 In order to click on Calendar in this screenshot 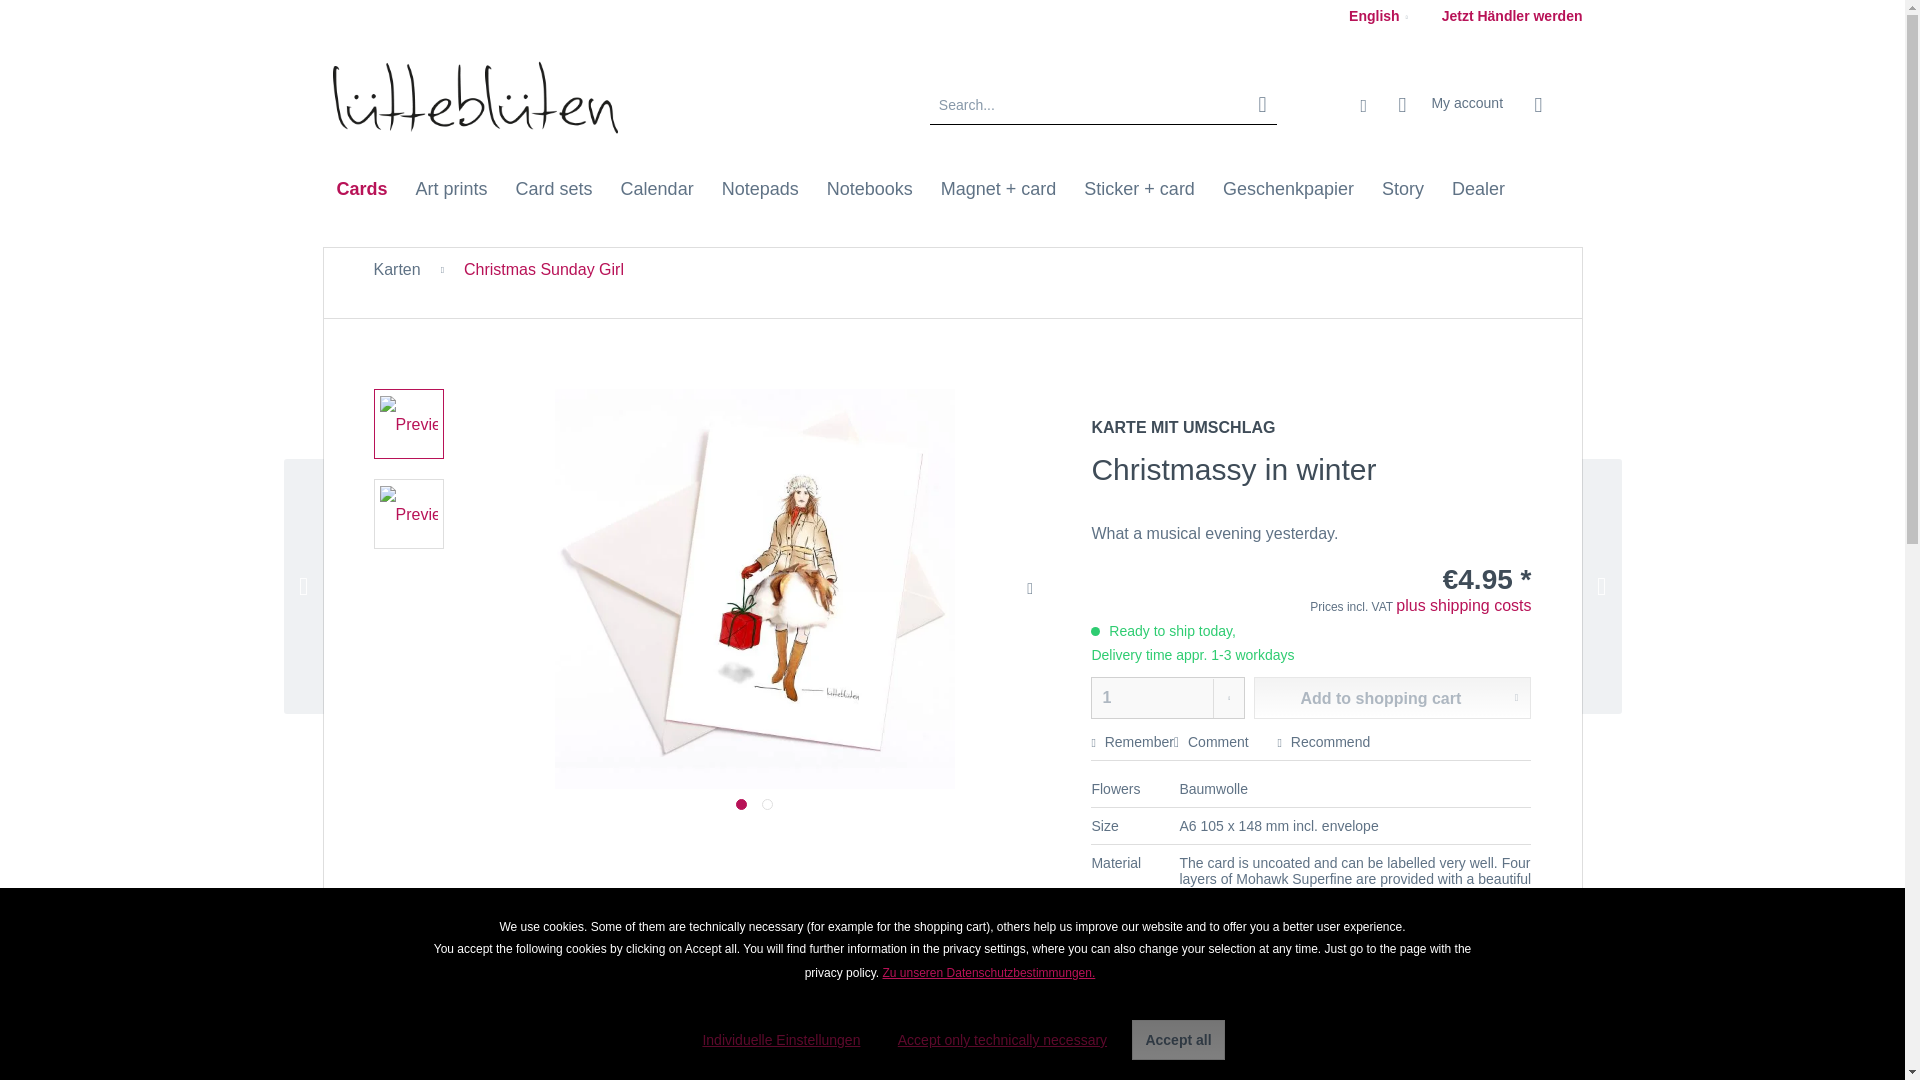, I will do `click(657, 188)`.